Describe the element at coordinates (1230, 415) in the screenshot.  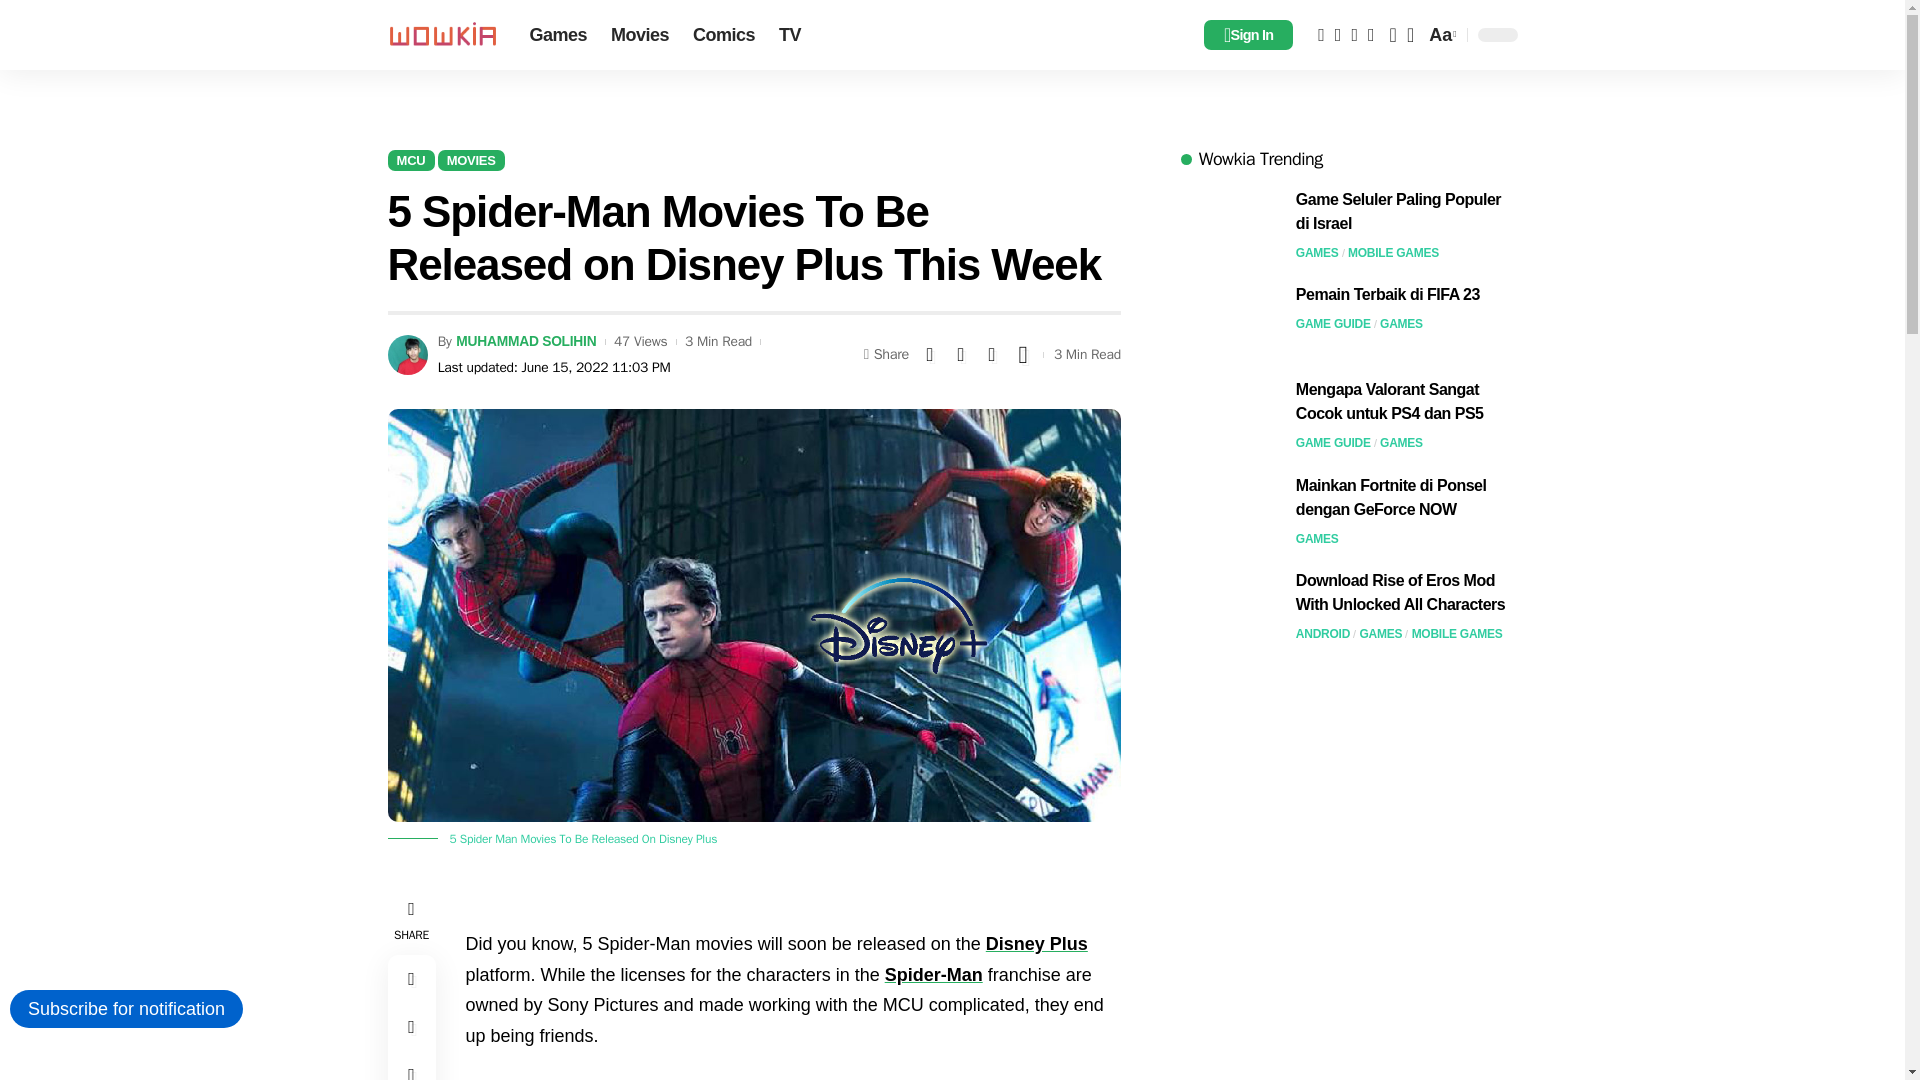
I see `Mengapa Valorant Sangat Cocok untuk PS4 dan PS5` at that location.